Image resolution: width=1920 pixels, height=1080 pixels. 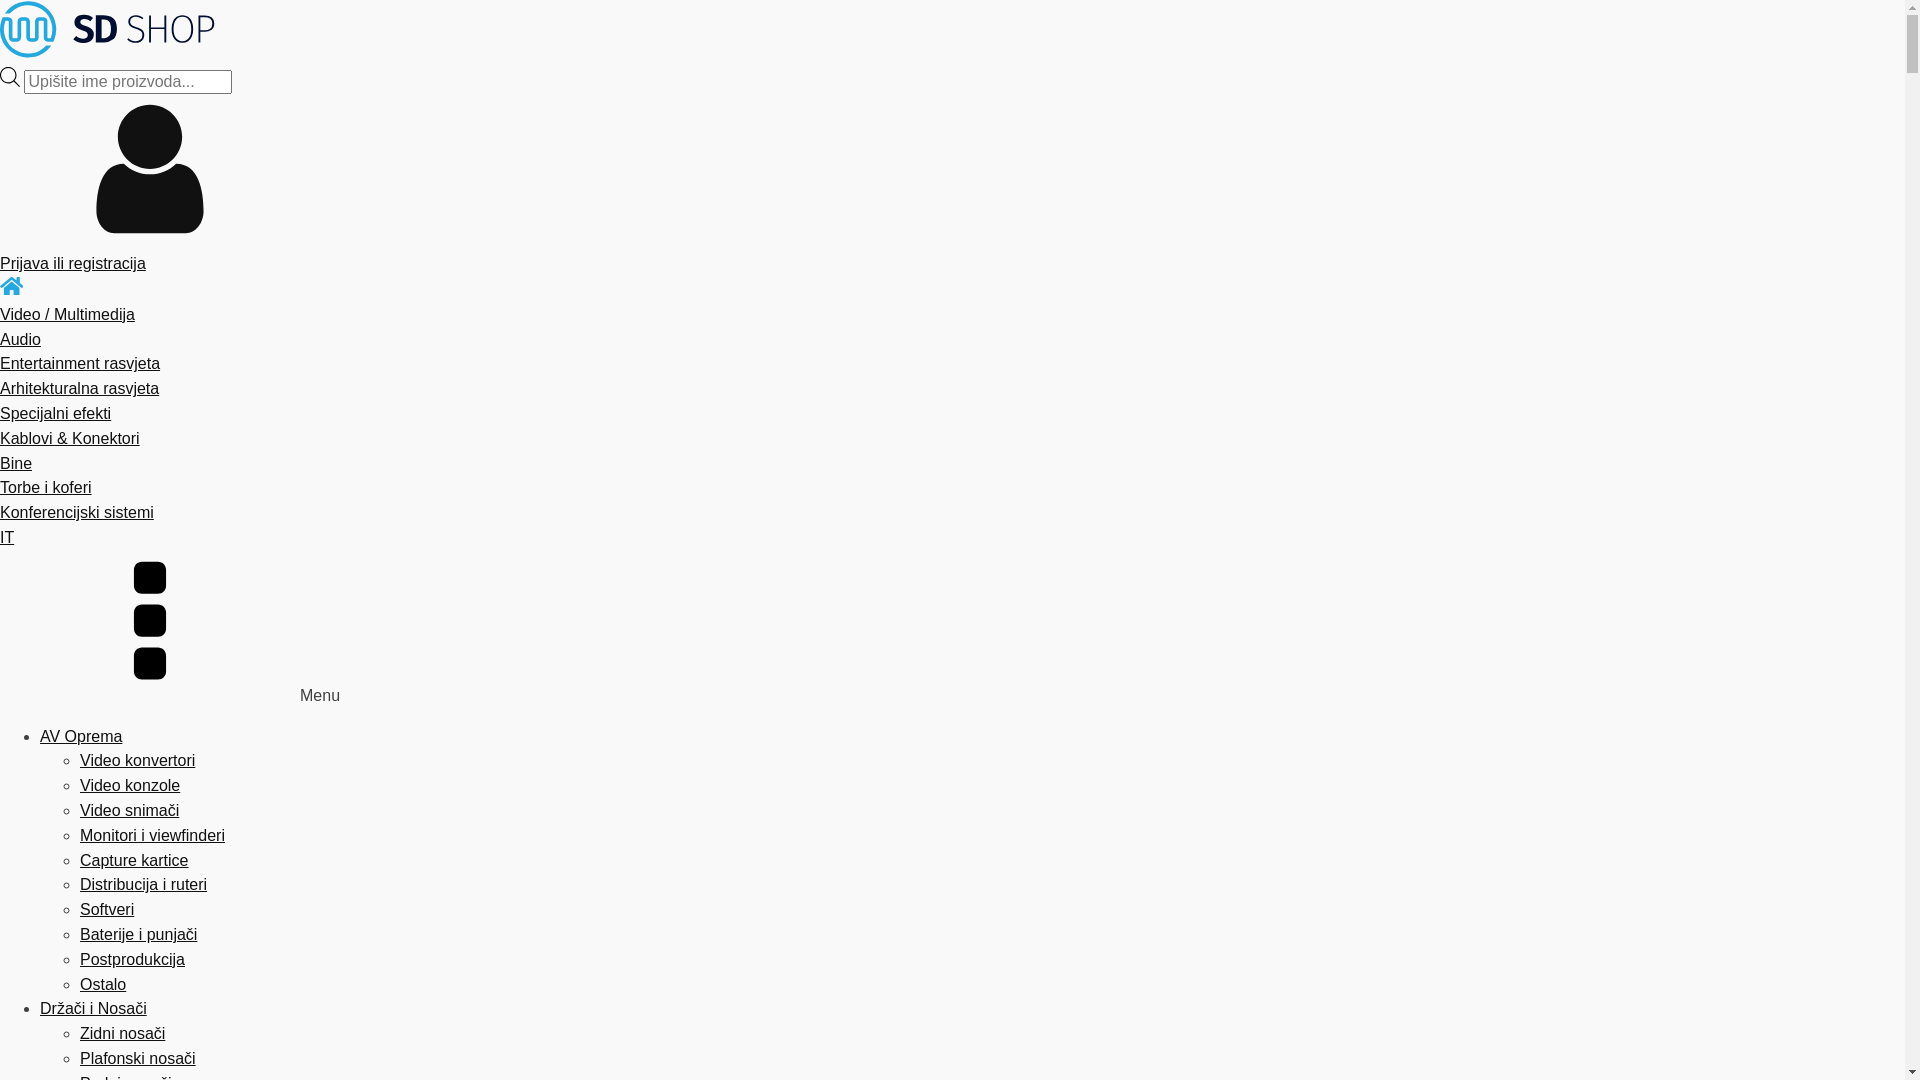 I want to click on Capture kartice, so click(x=134, y=860).